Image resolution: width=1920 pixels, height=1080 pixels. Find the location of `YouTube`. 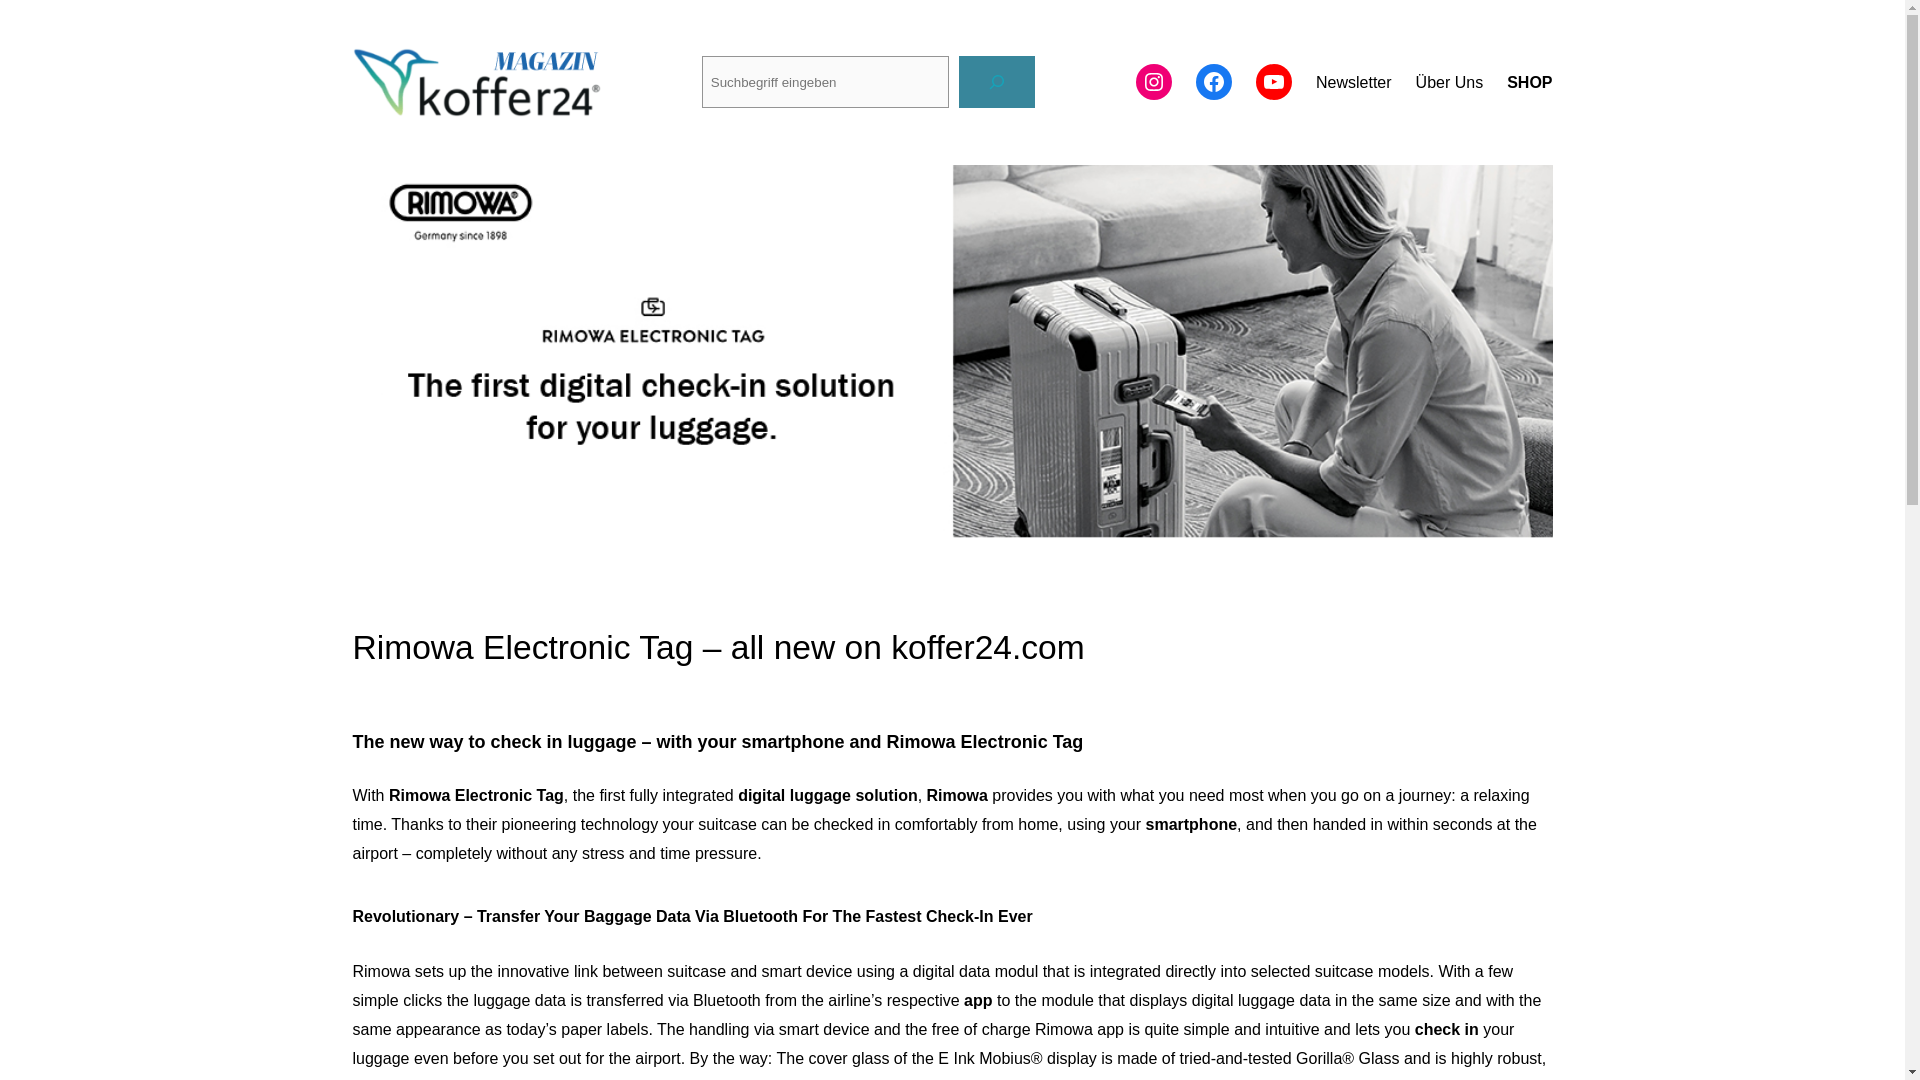

YouTube is located at coordinates (1274, 82).